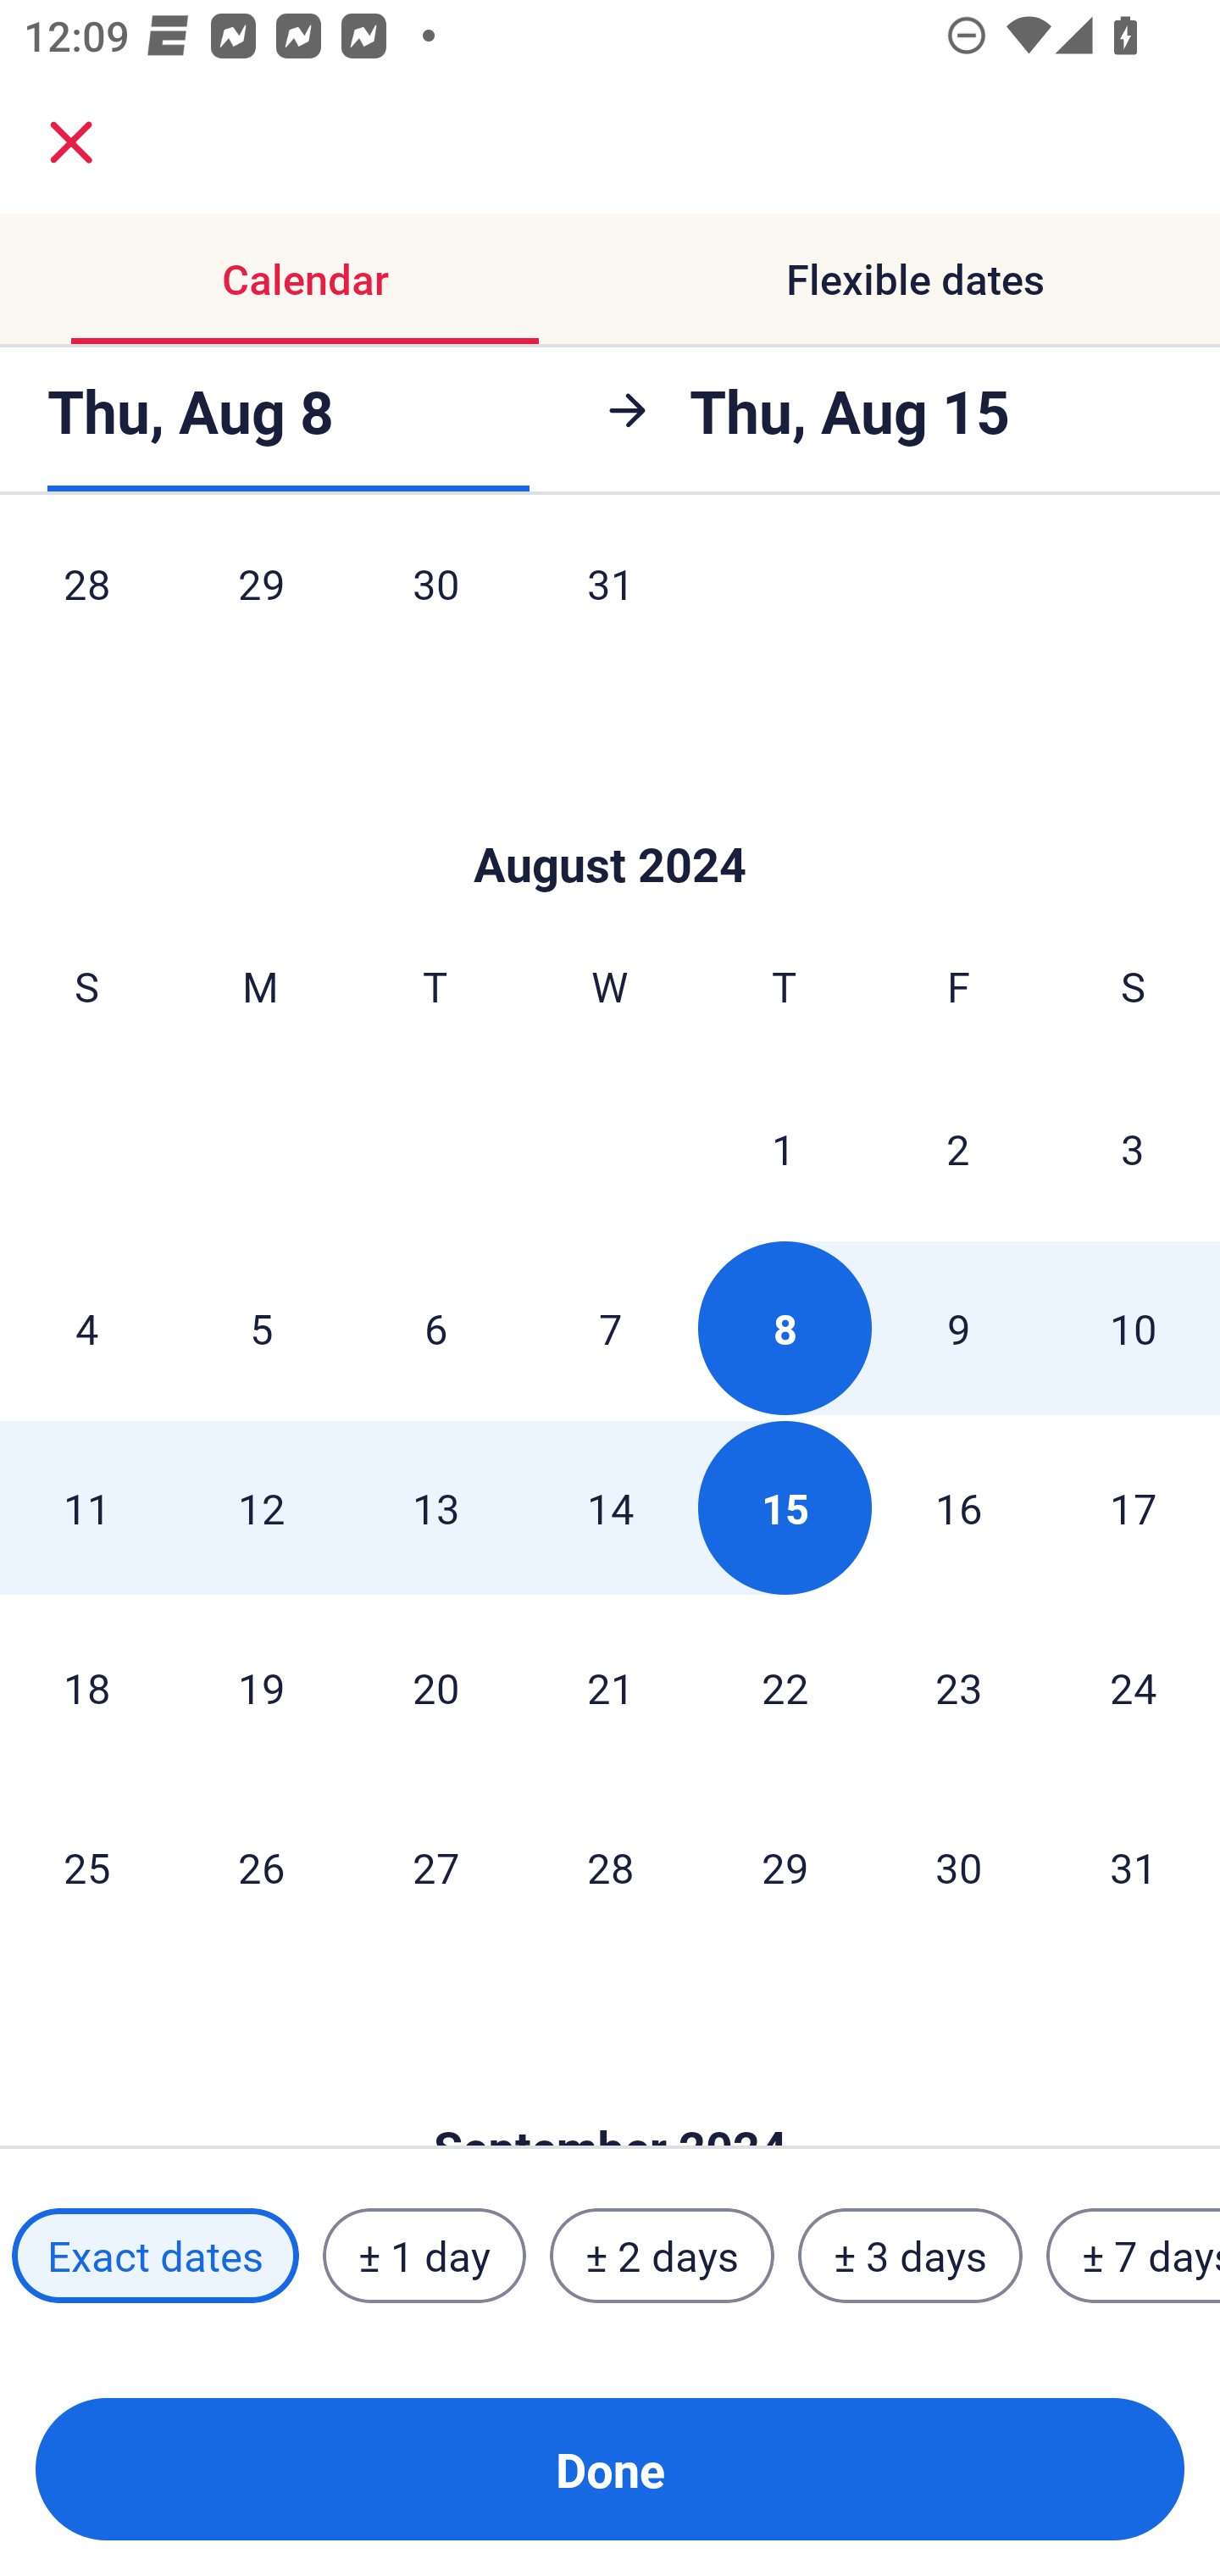 The width and height of the screenshot is (1220, 2576). What do you see at coordinates (86, 1868) in the screenshot?
I see `25 Sunday, August 25, 2024` at bounding box center [86, 1868].